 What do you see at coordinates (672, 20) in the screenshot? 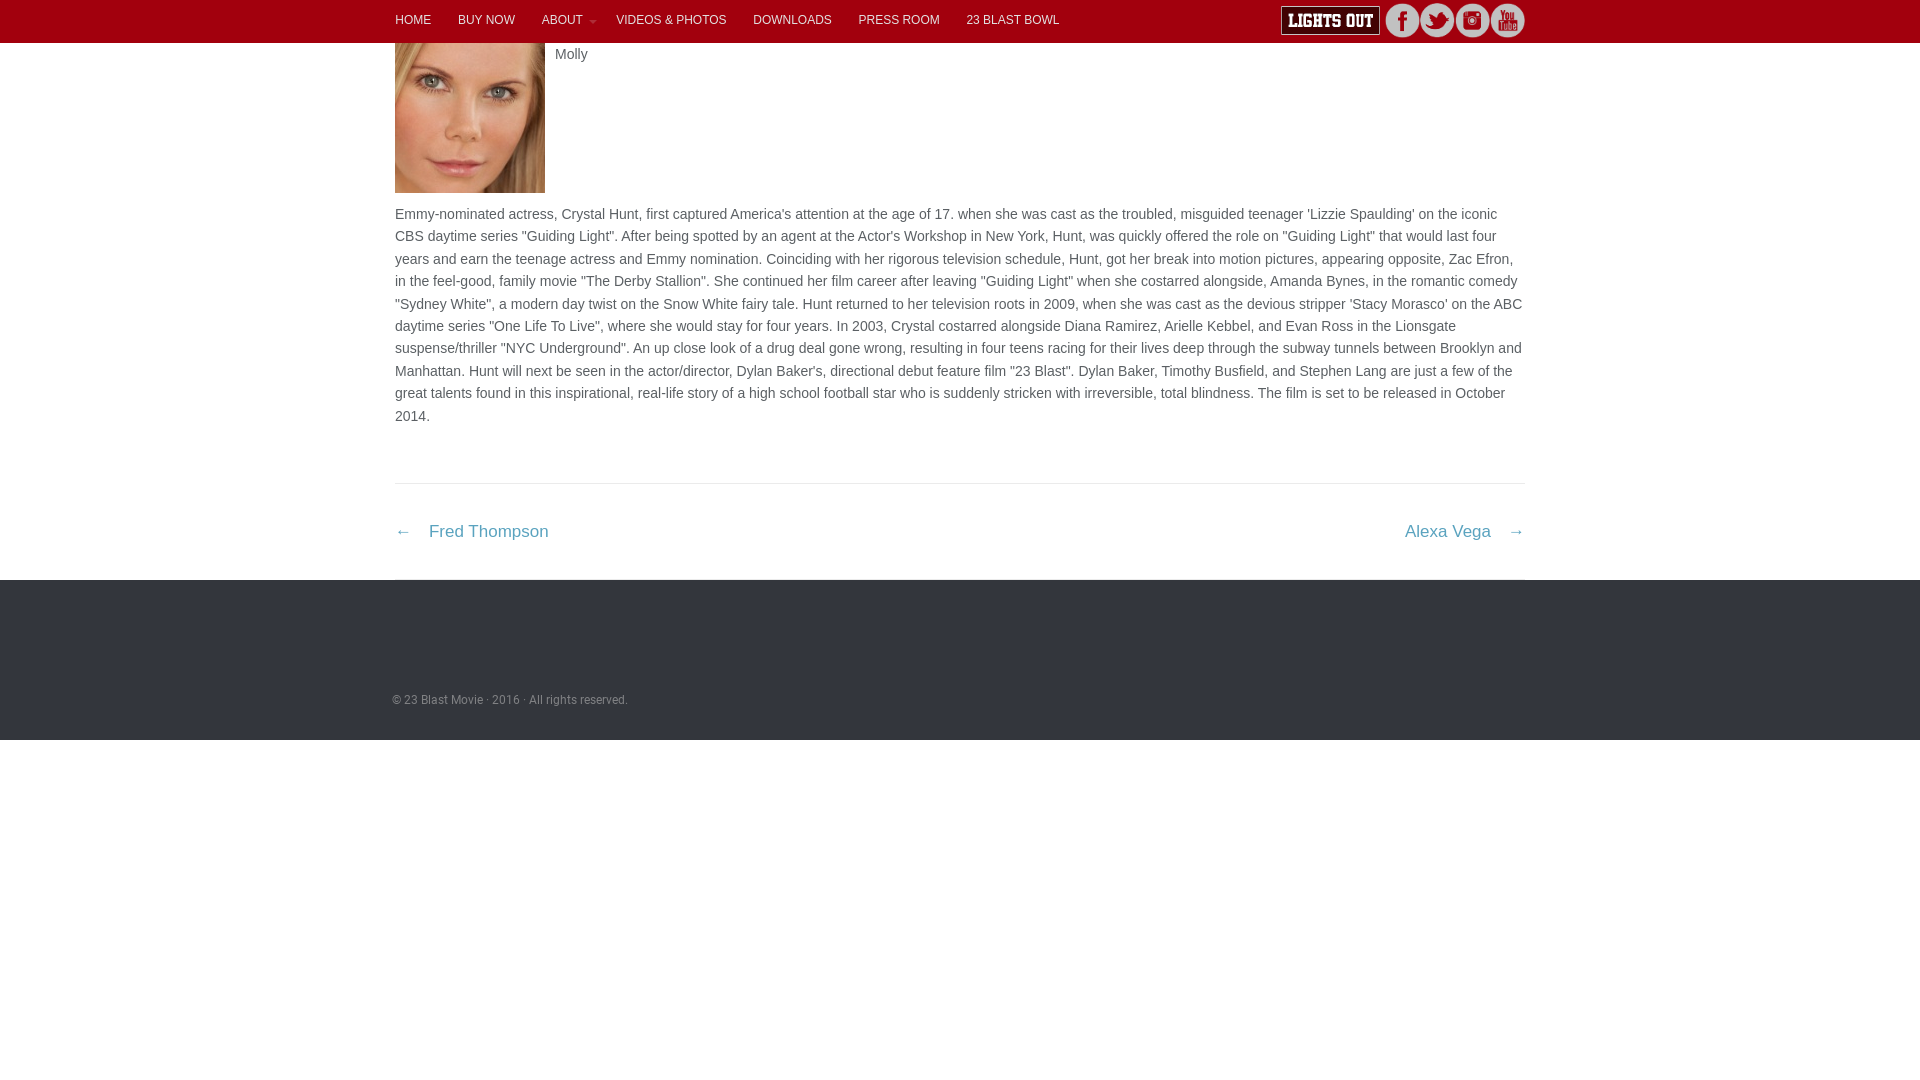
I see `VIDEOS & PHOTOS` at bounding box center [672, 20].